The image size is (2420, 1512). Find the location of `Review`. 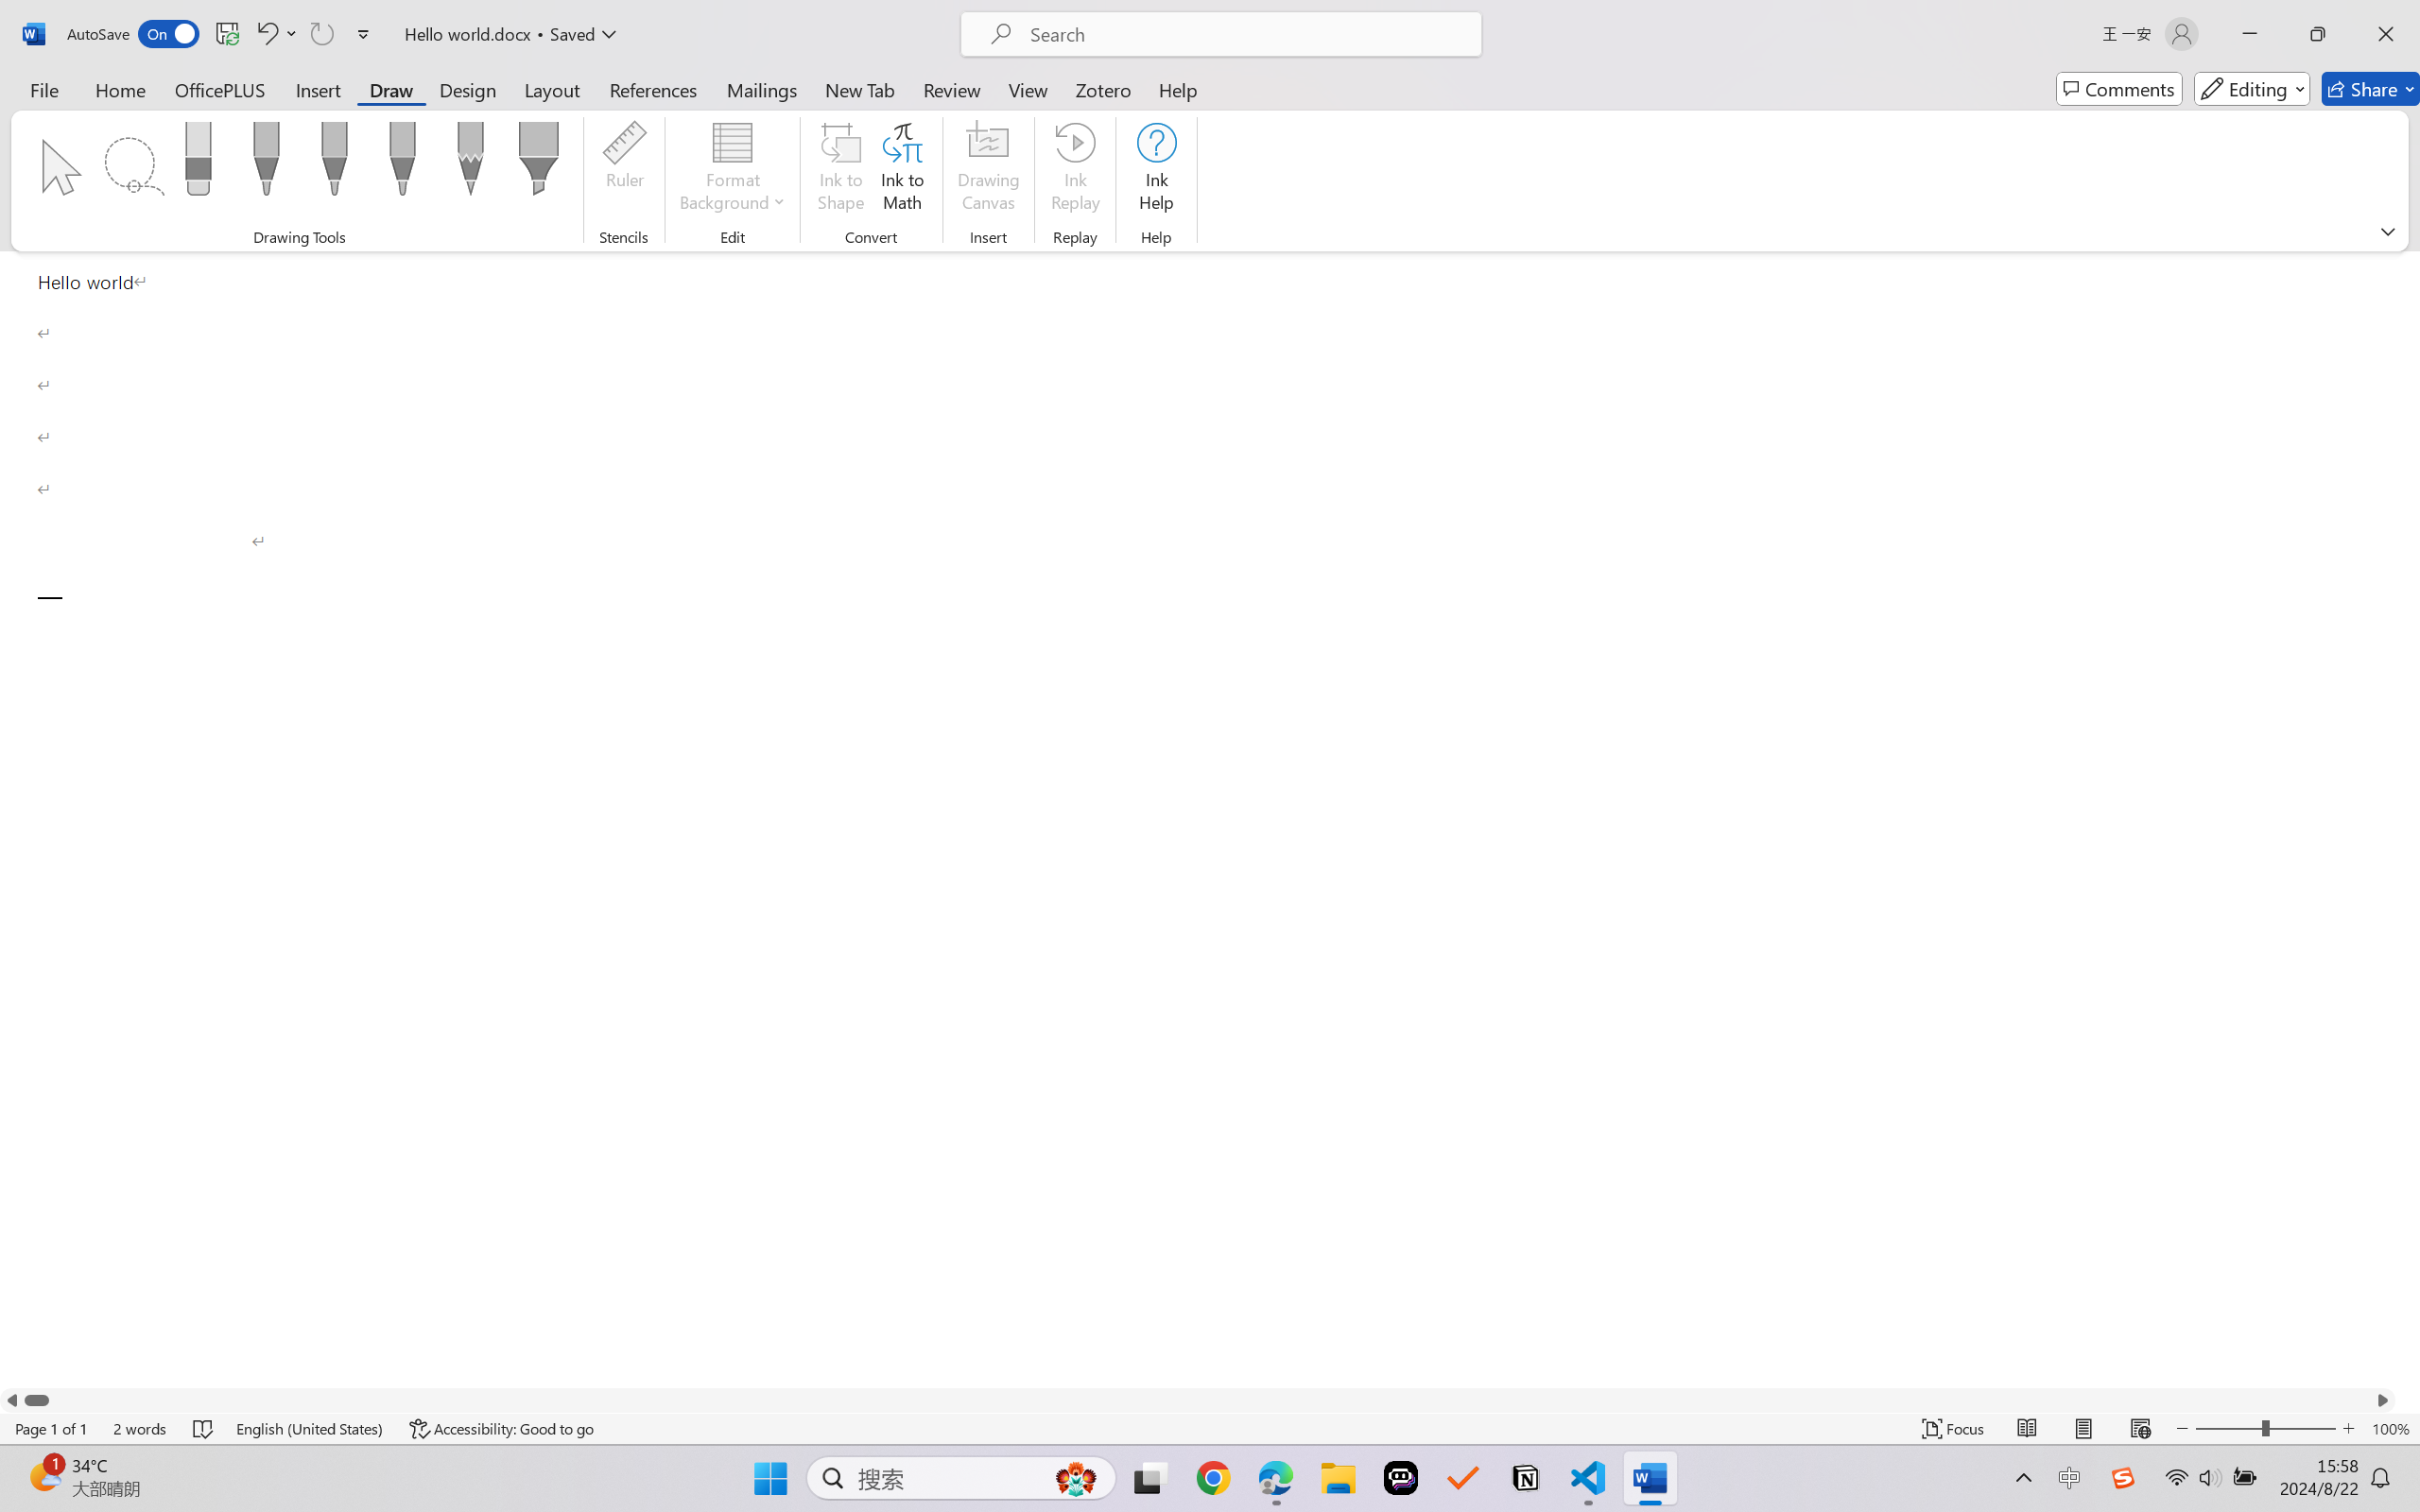

Review is located at coordinates (952, 89).